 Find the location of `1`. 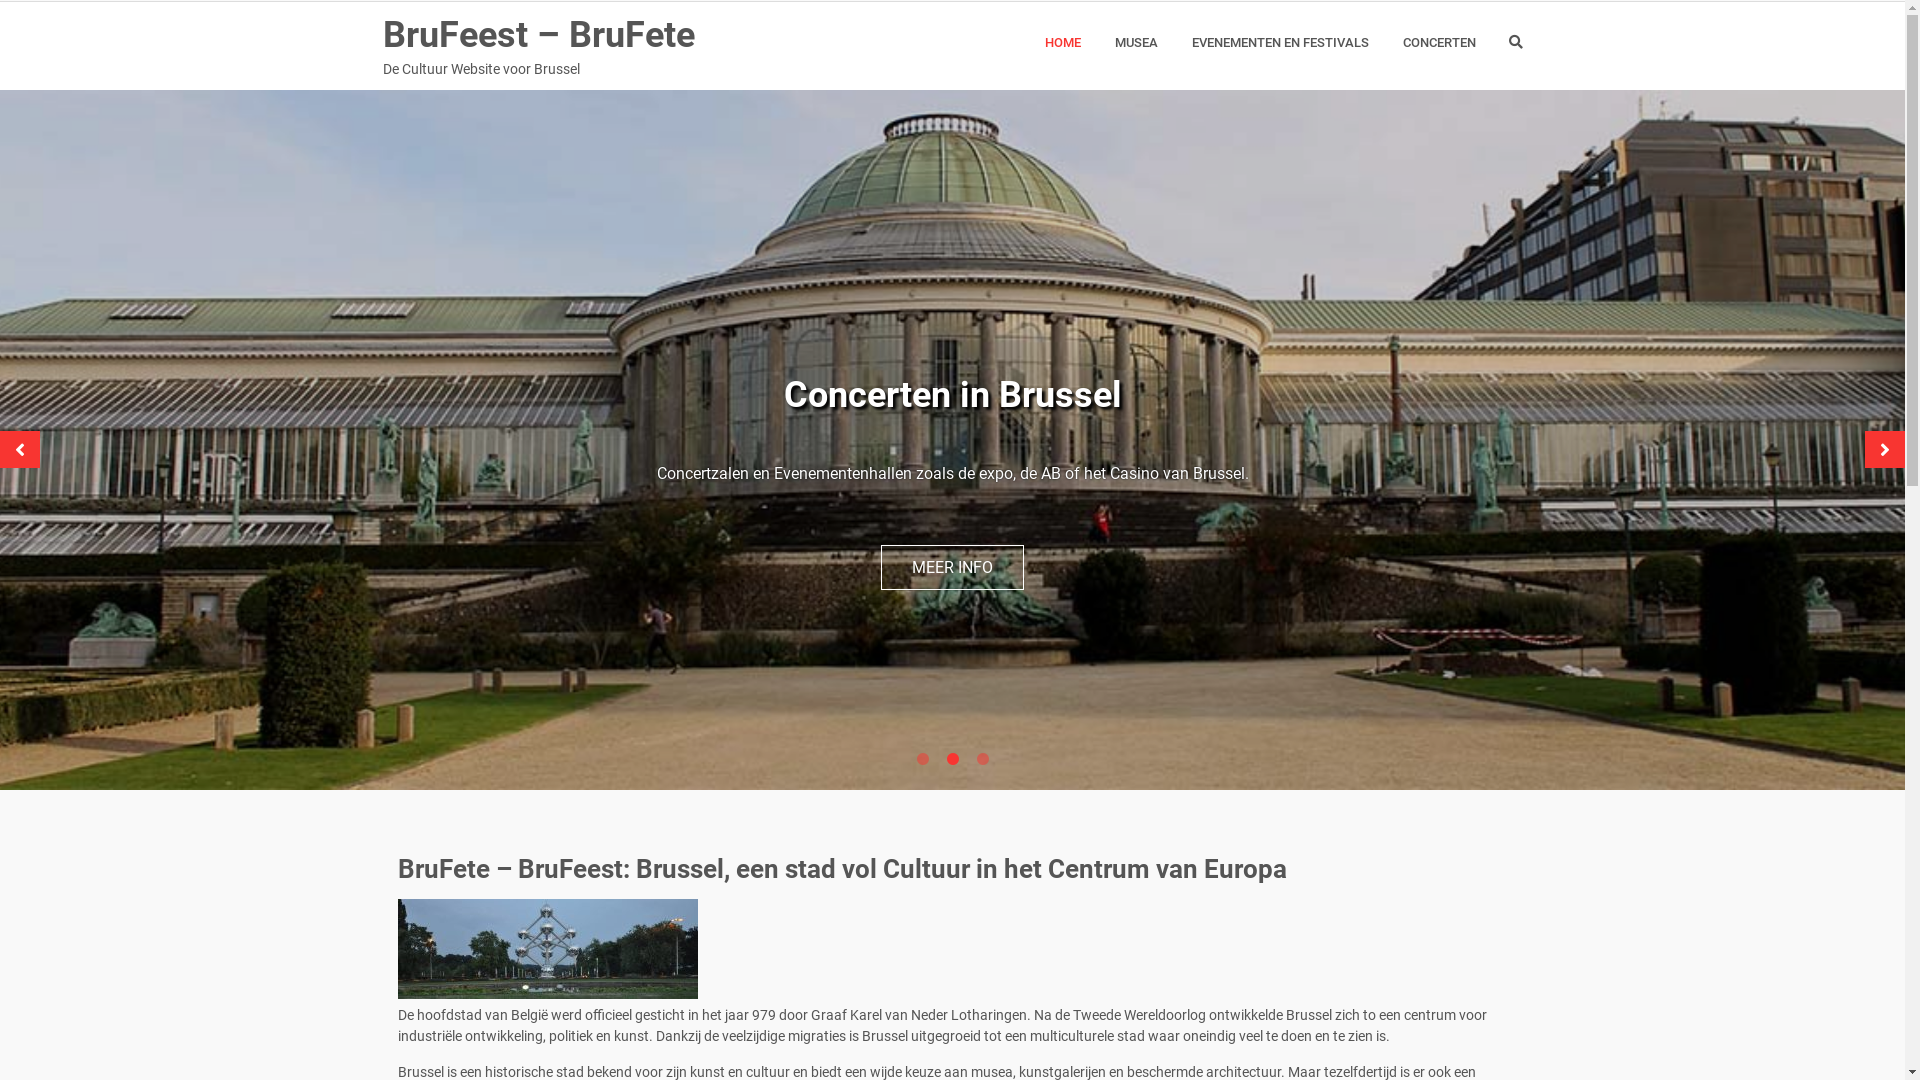

1 is located at coordinates (922, 760).